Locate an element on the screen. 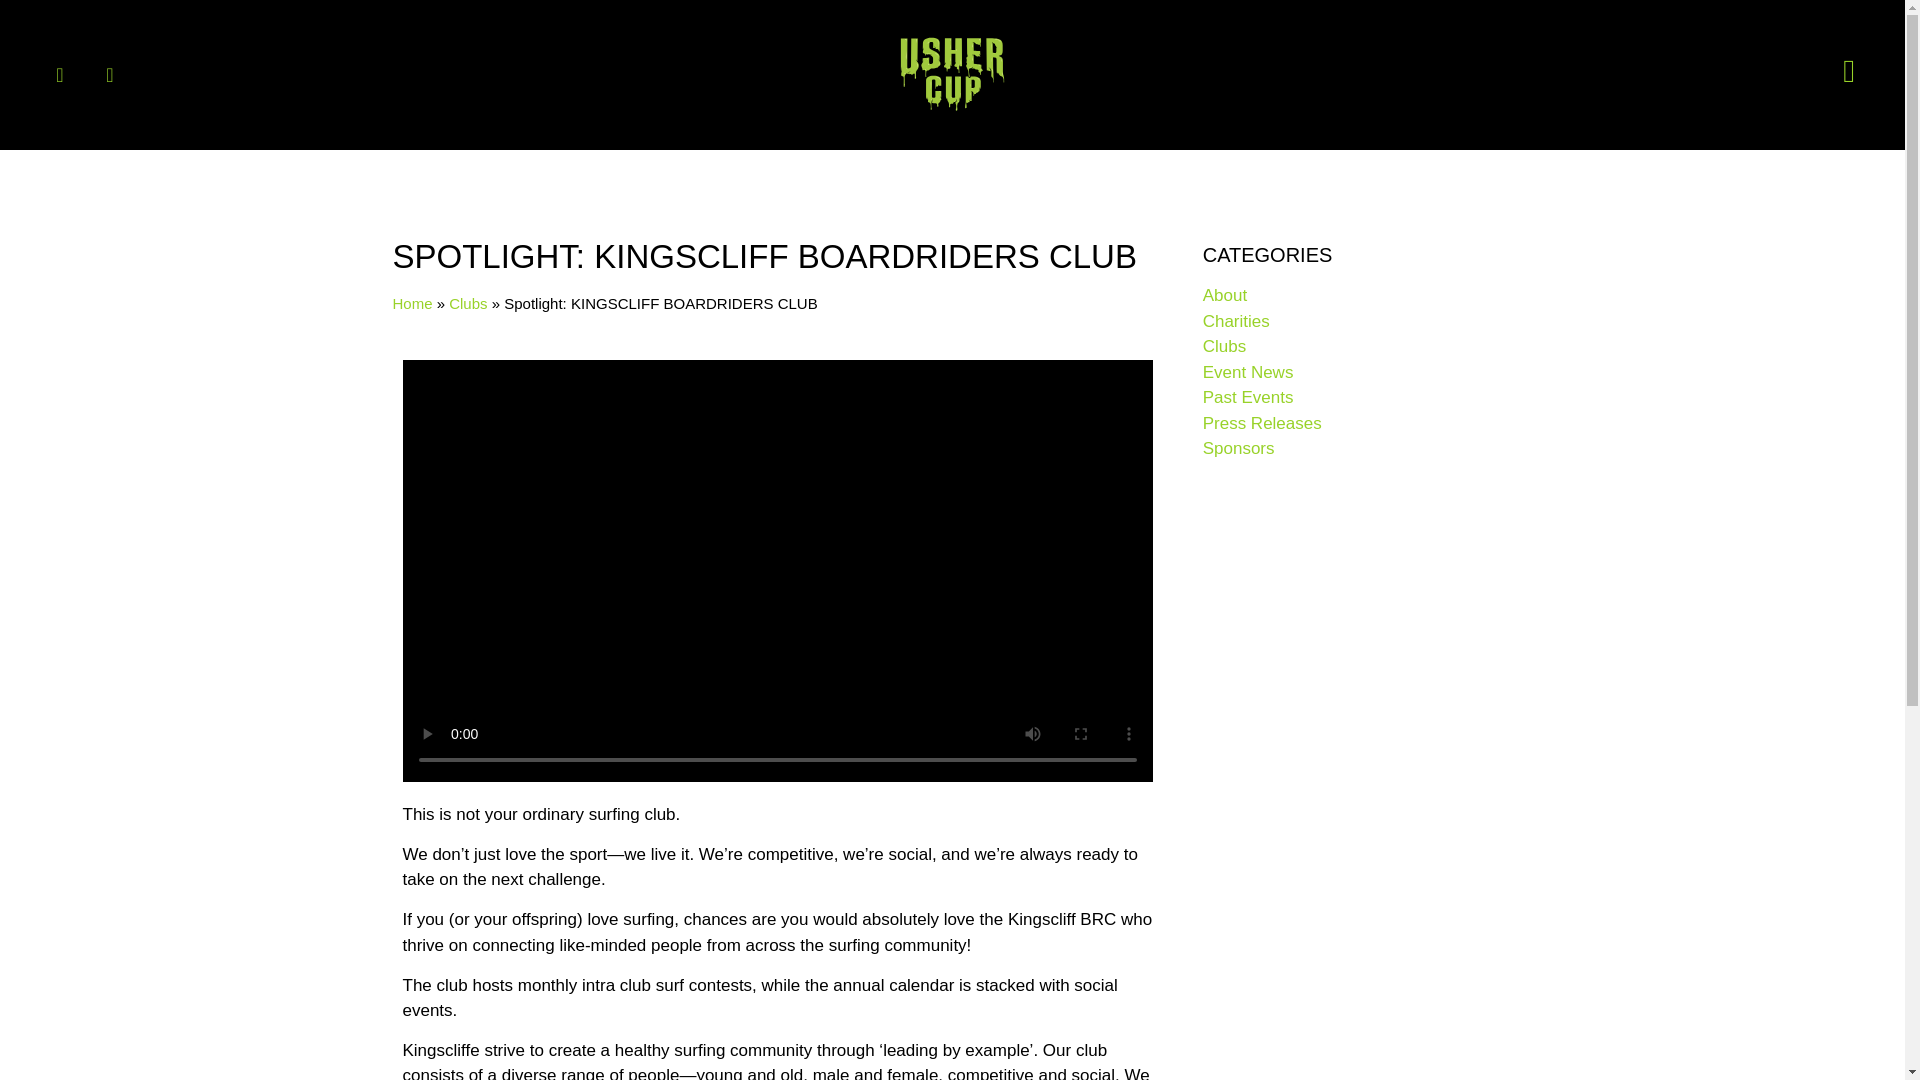 Image resolution: width=1920 pixels, height=1080 pixels. Past Events is located at coordinates (1248, 397).